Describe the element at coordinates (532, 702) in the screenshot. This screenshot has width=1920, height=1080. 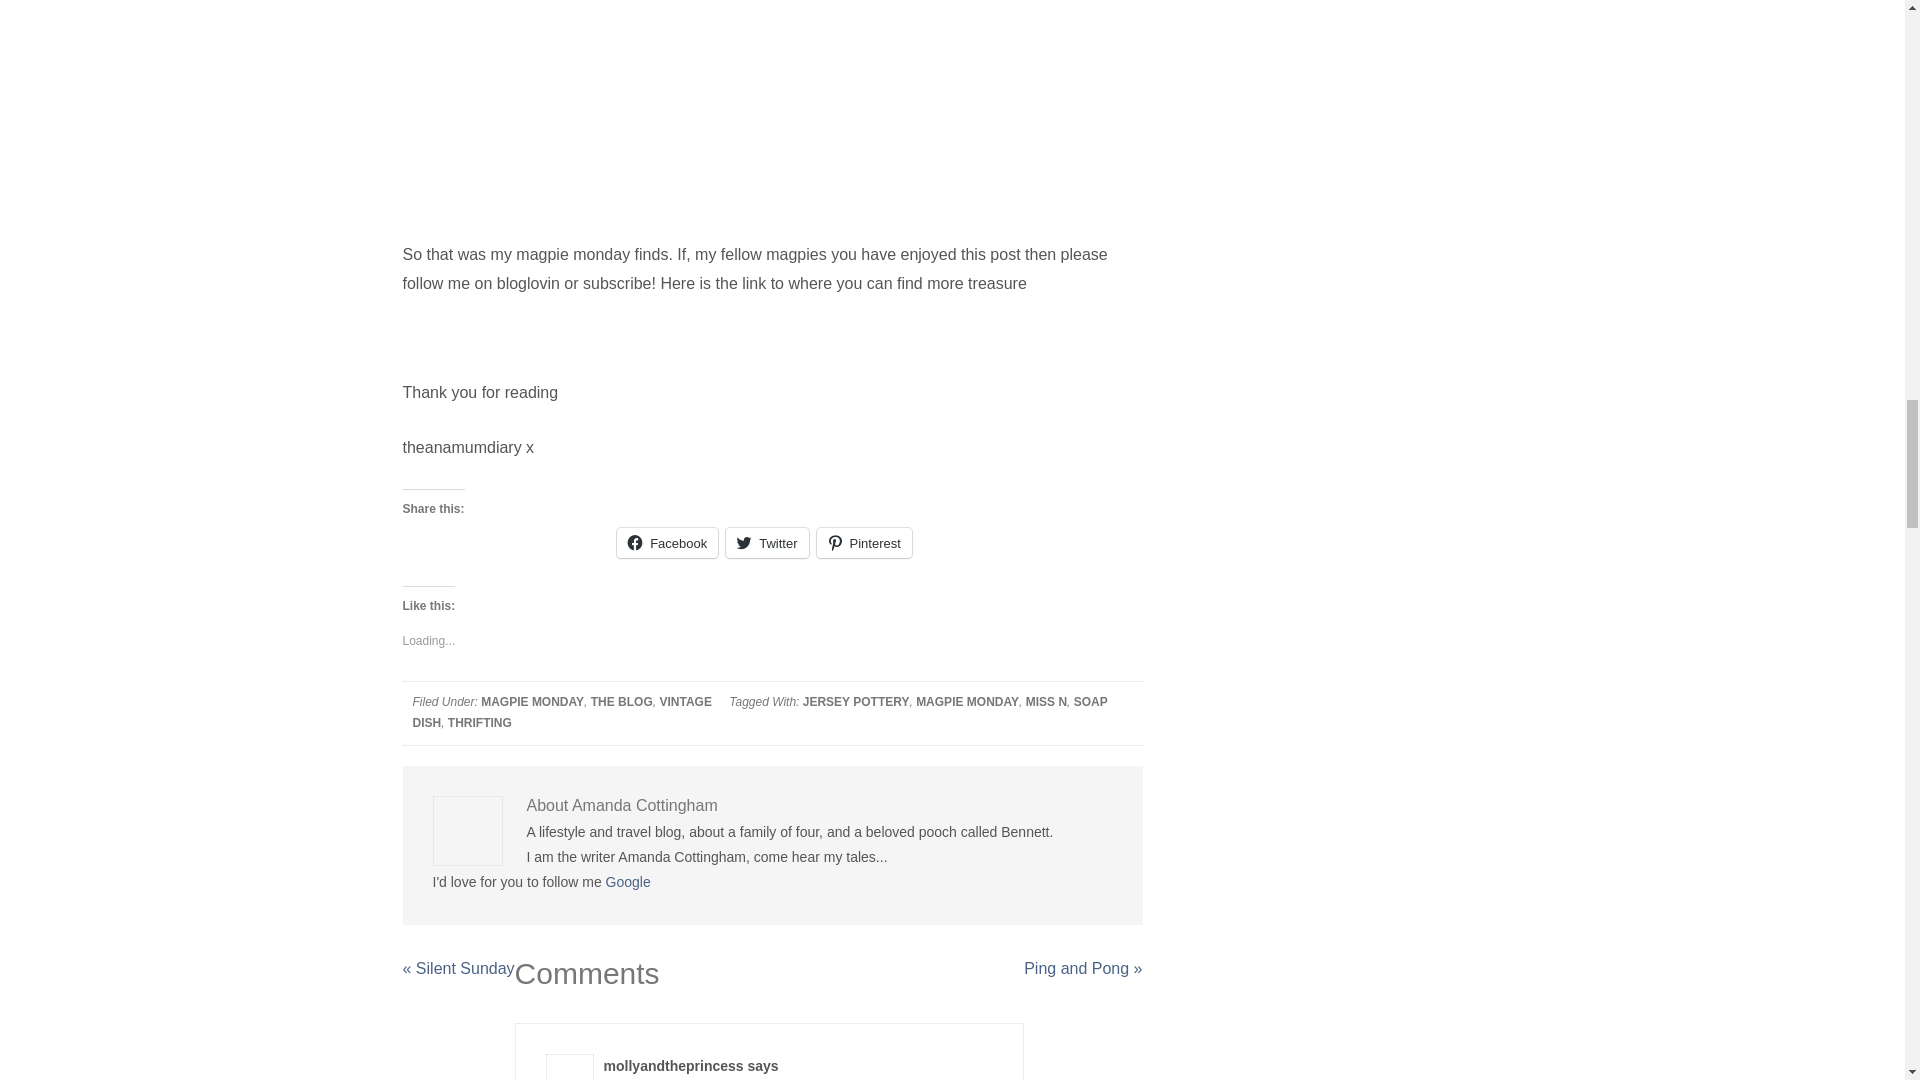
I see `MAGPIE MONDAY` at that location.